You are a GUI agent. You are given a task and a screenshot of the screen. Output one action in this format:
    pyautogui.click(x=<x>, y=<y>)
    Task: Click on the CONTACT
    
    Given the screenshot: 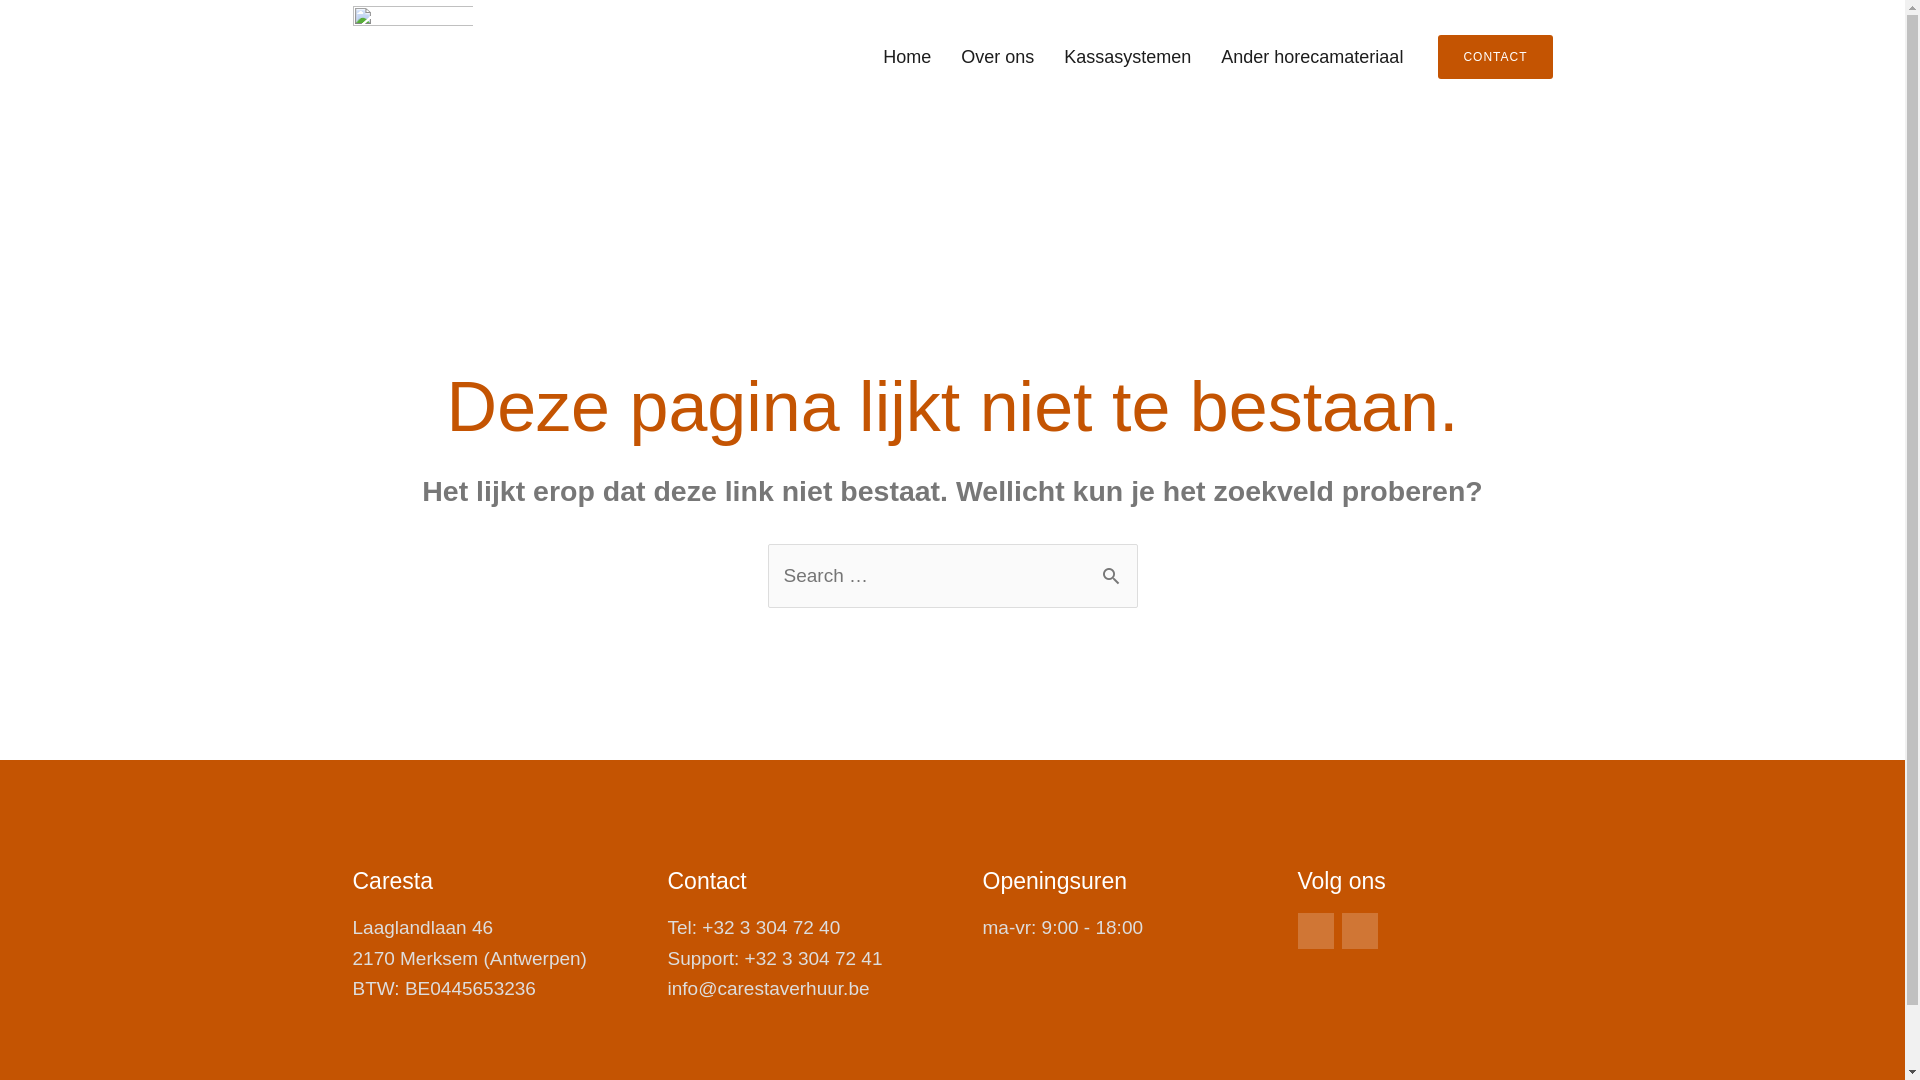 What is the action you would take?
    pyautogui.click(x=1495, y=57)
    